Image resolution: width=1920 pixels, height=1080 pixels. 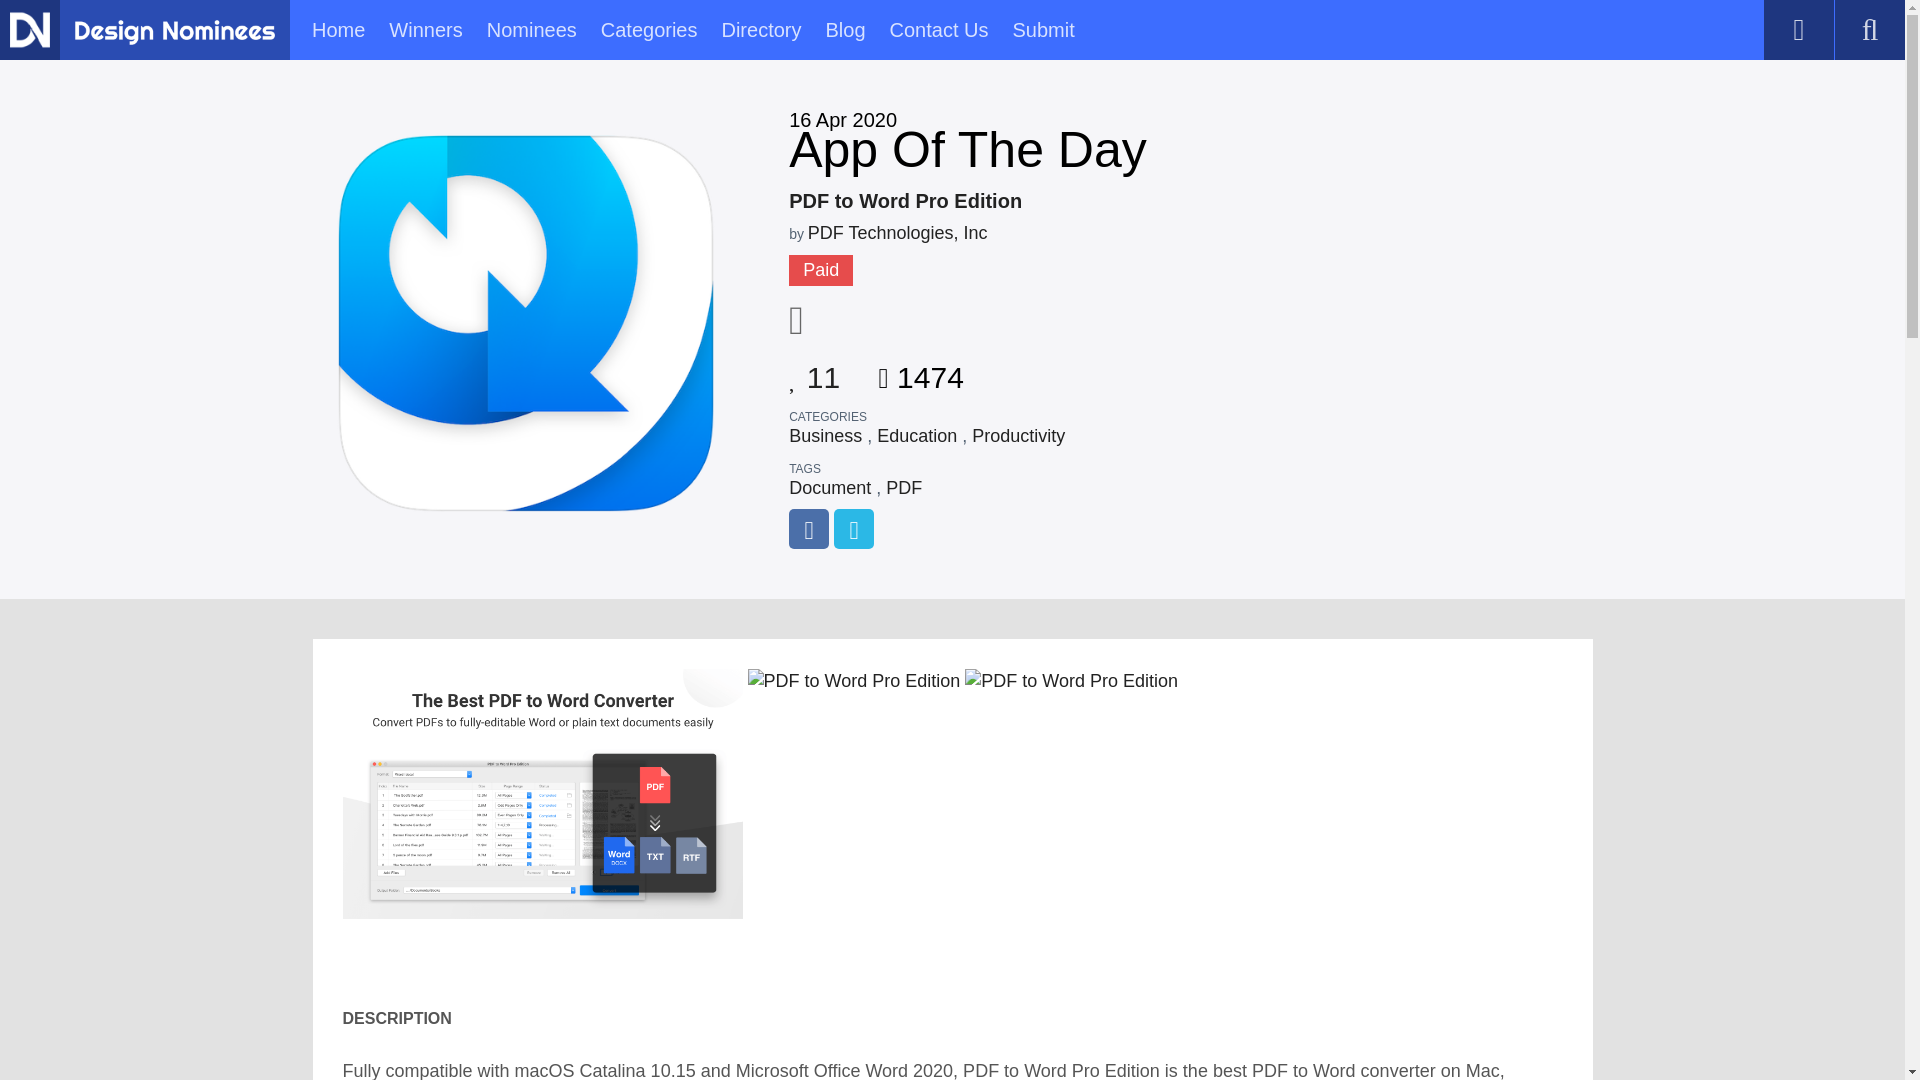 What do you see at coordinates (1042, 30) in the screenshot?
I see `Submit` at bounding box center [1042, 30].